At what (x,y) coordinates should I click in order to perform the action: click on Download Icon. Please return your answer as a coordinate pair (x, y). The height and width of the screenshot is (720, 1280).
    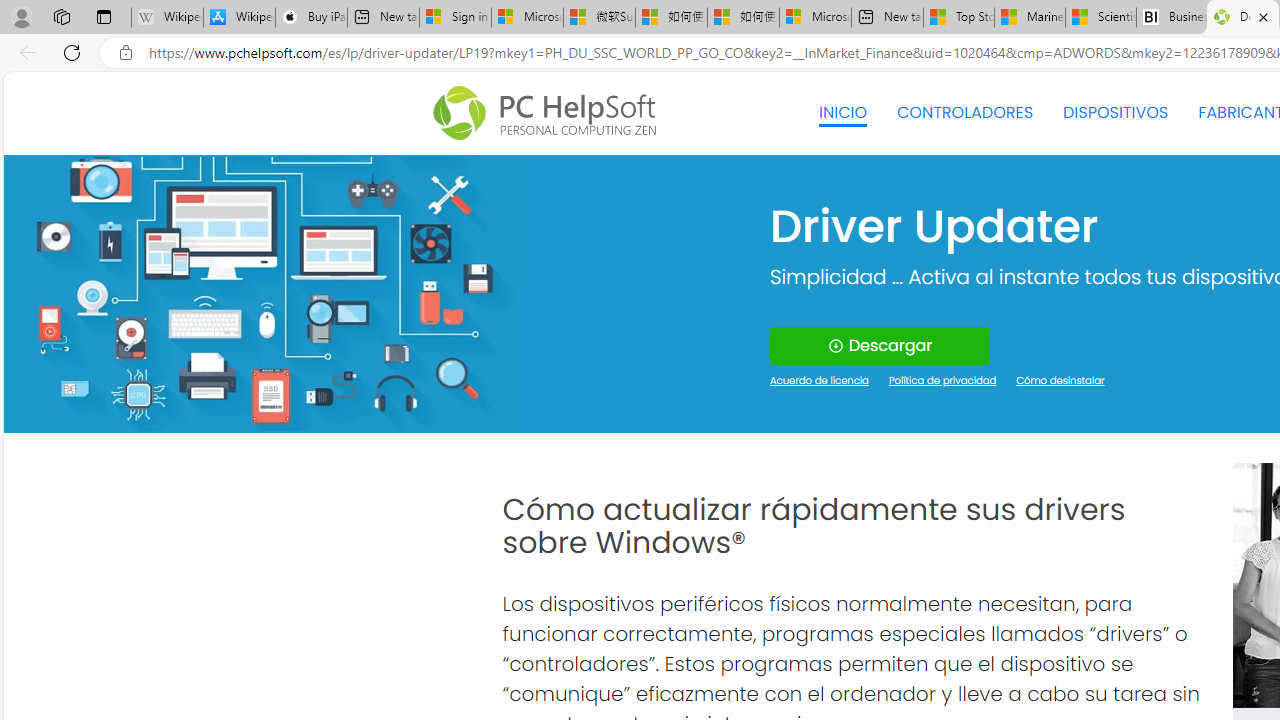
    Looking at the image, I should click on (834, 346).